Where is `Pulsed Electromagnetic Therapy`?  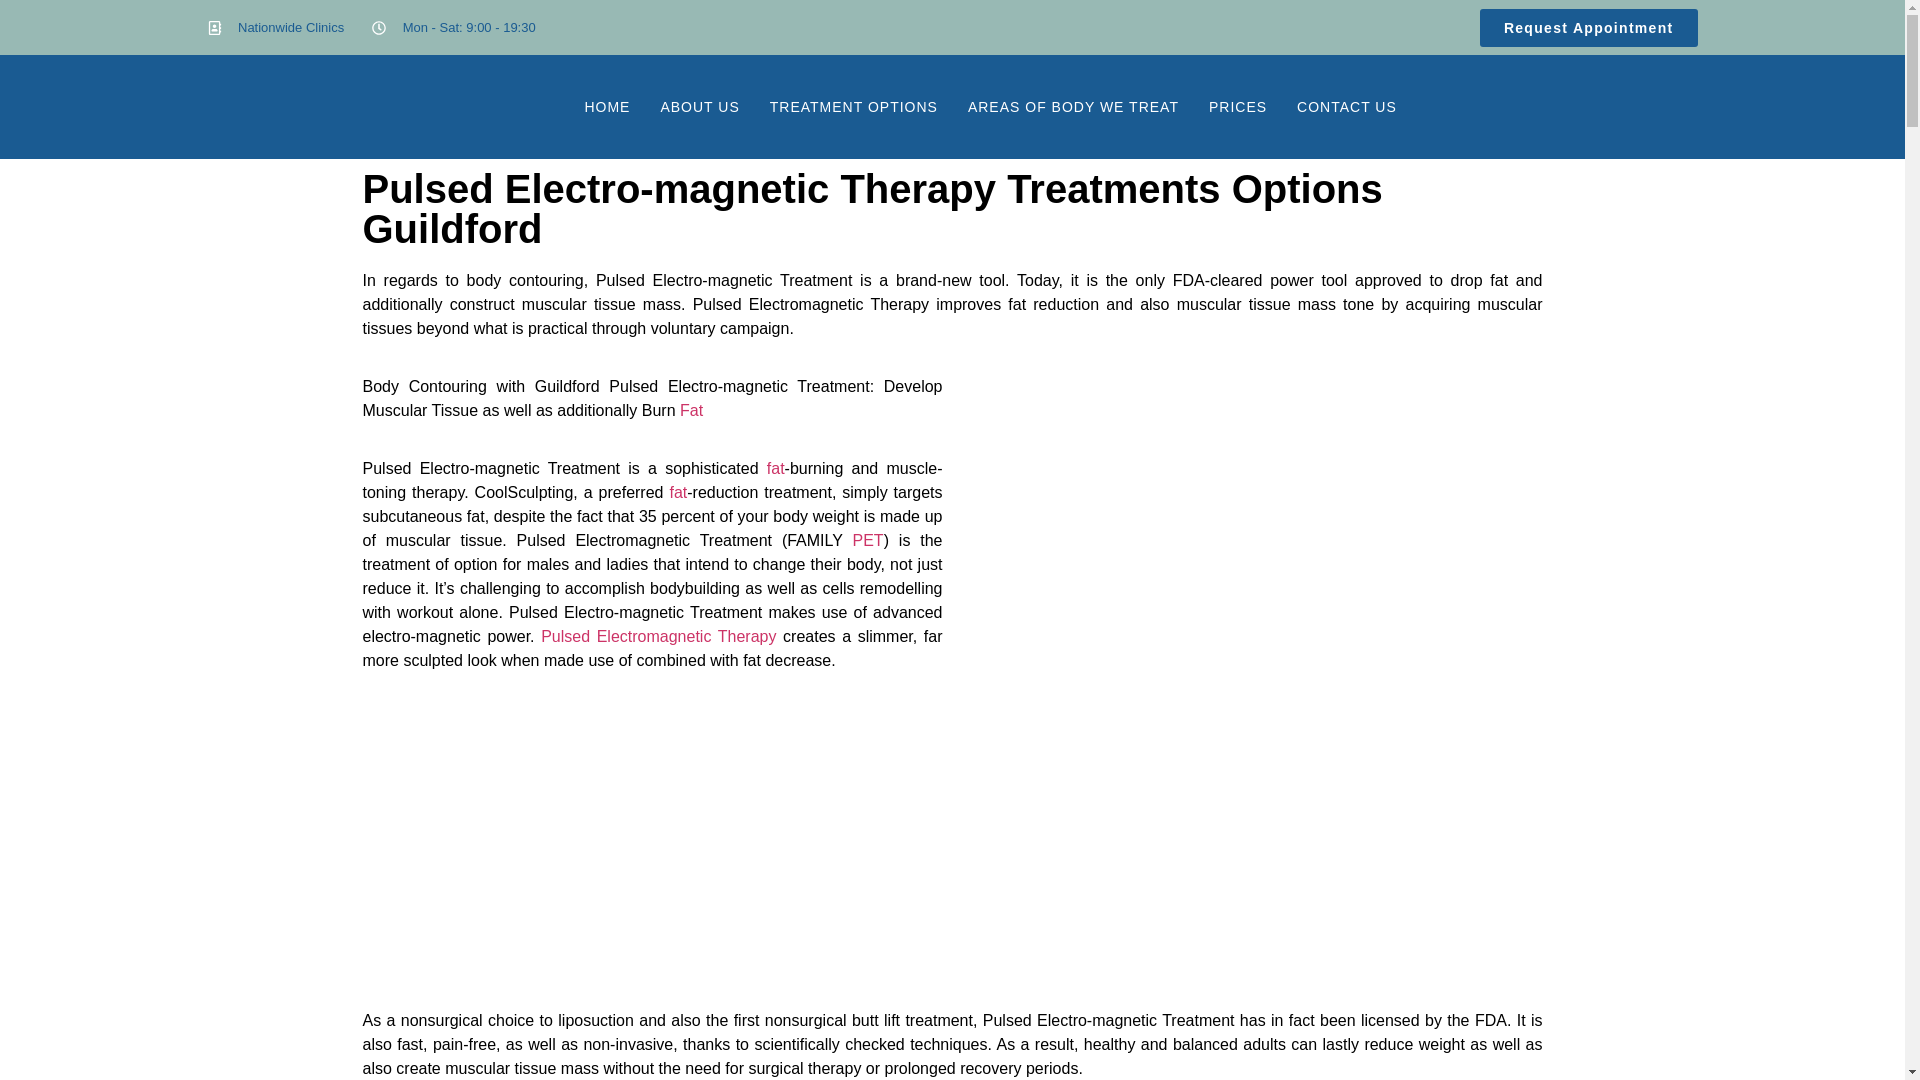 Pulsed Electromagnetic Therapy is located at coordinates (658, 636).